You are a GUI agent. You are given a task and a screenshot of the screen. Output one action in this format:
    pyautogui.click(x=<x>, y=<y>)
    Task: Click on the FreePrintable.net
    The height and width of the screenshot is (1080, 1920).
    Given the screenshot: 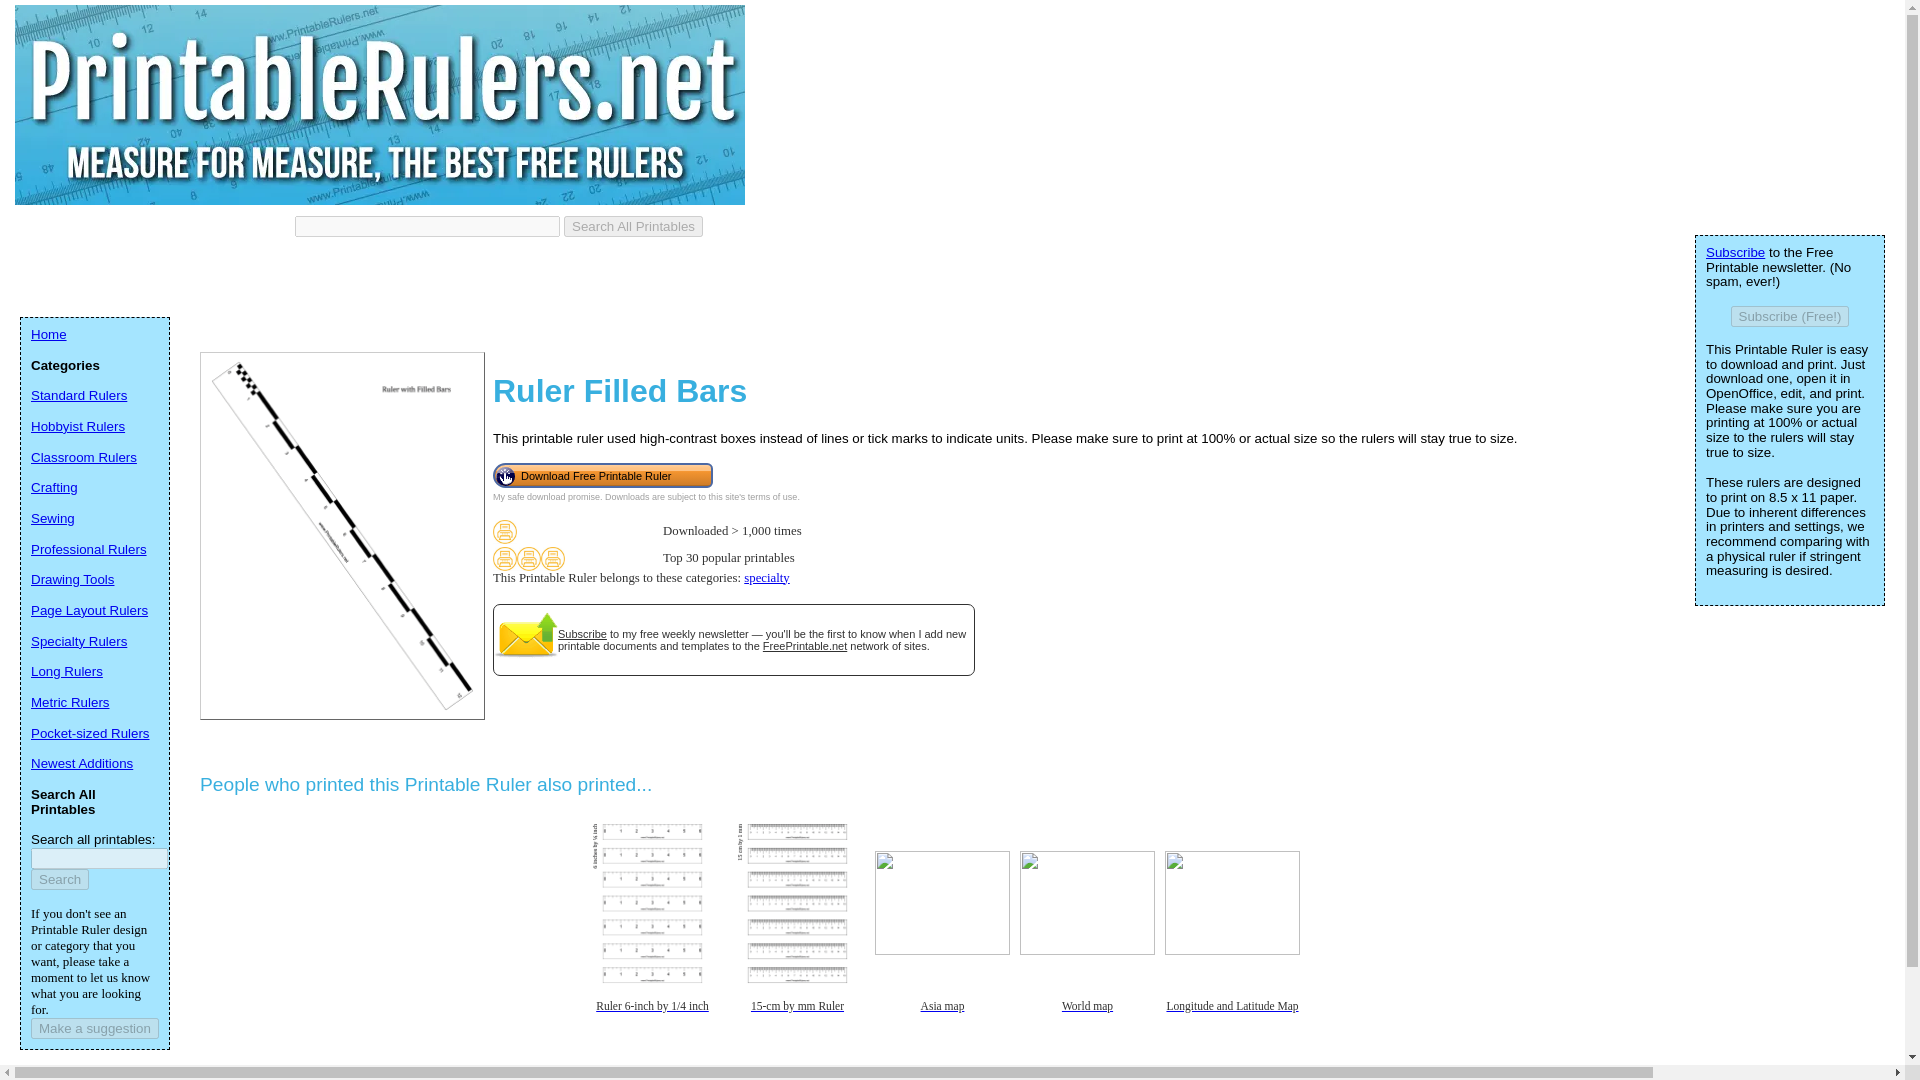 What is the action you would take?
    pyautogui.click(x=804, y=646)
    